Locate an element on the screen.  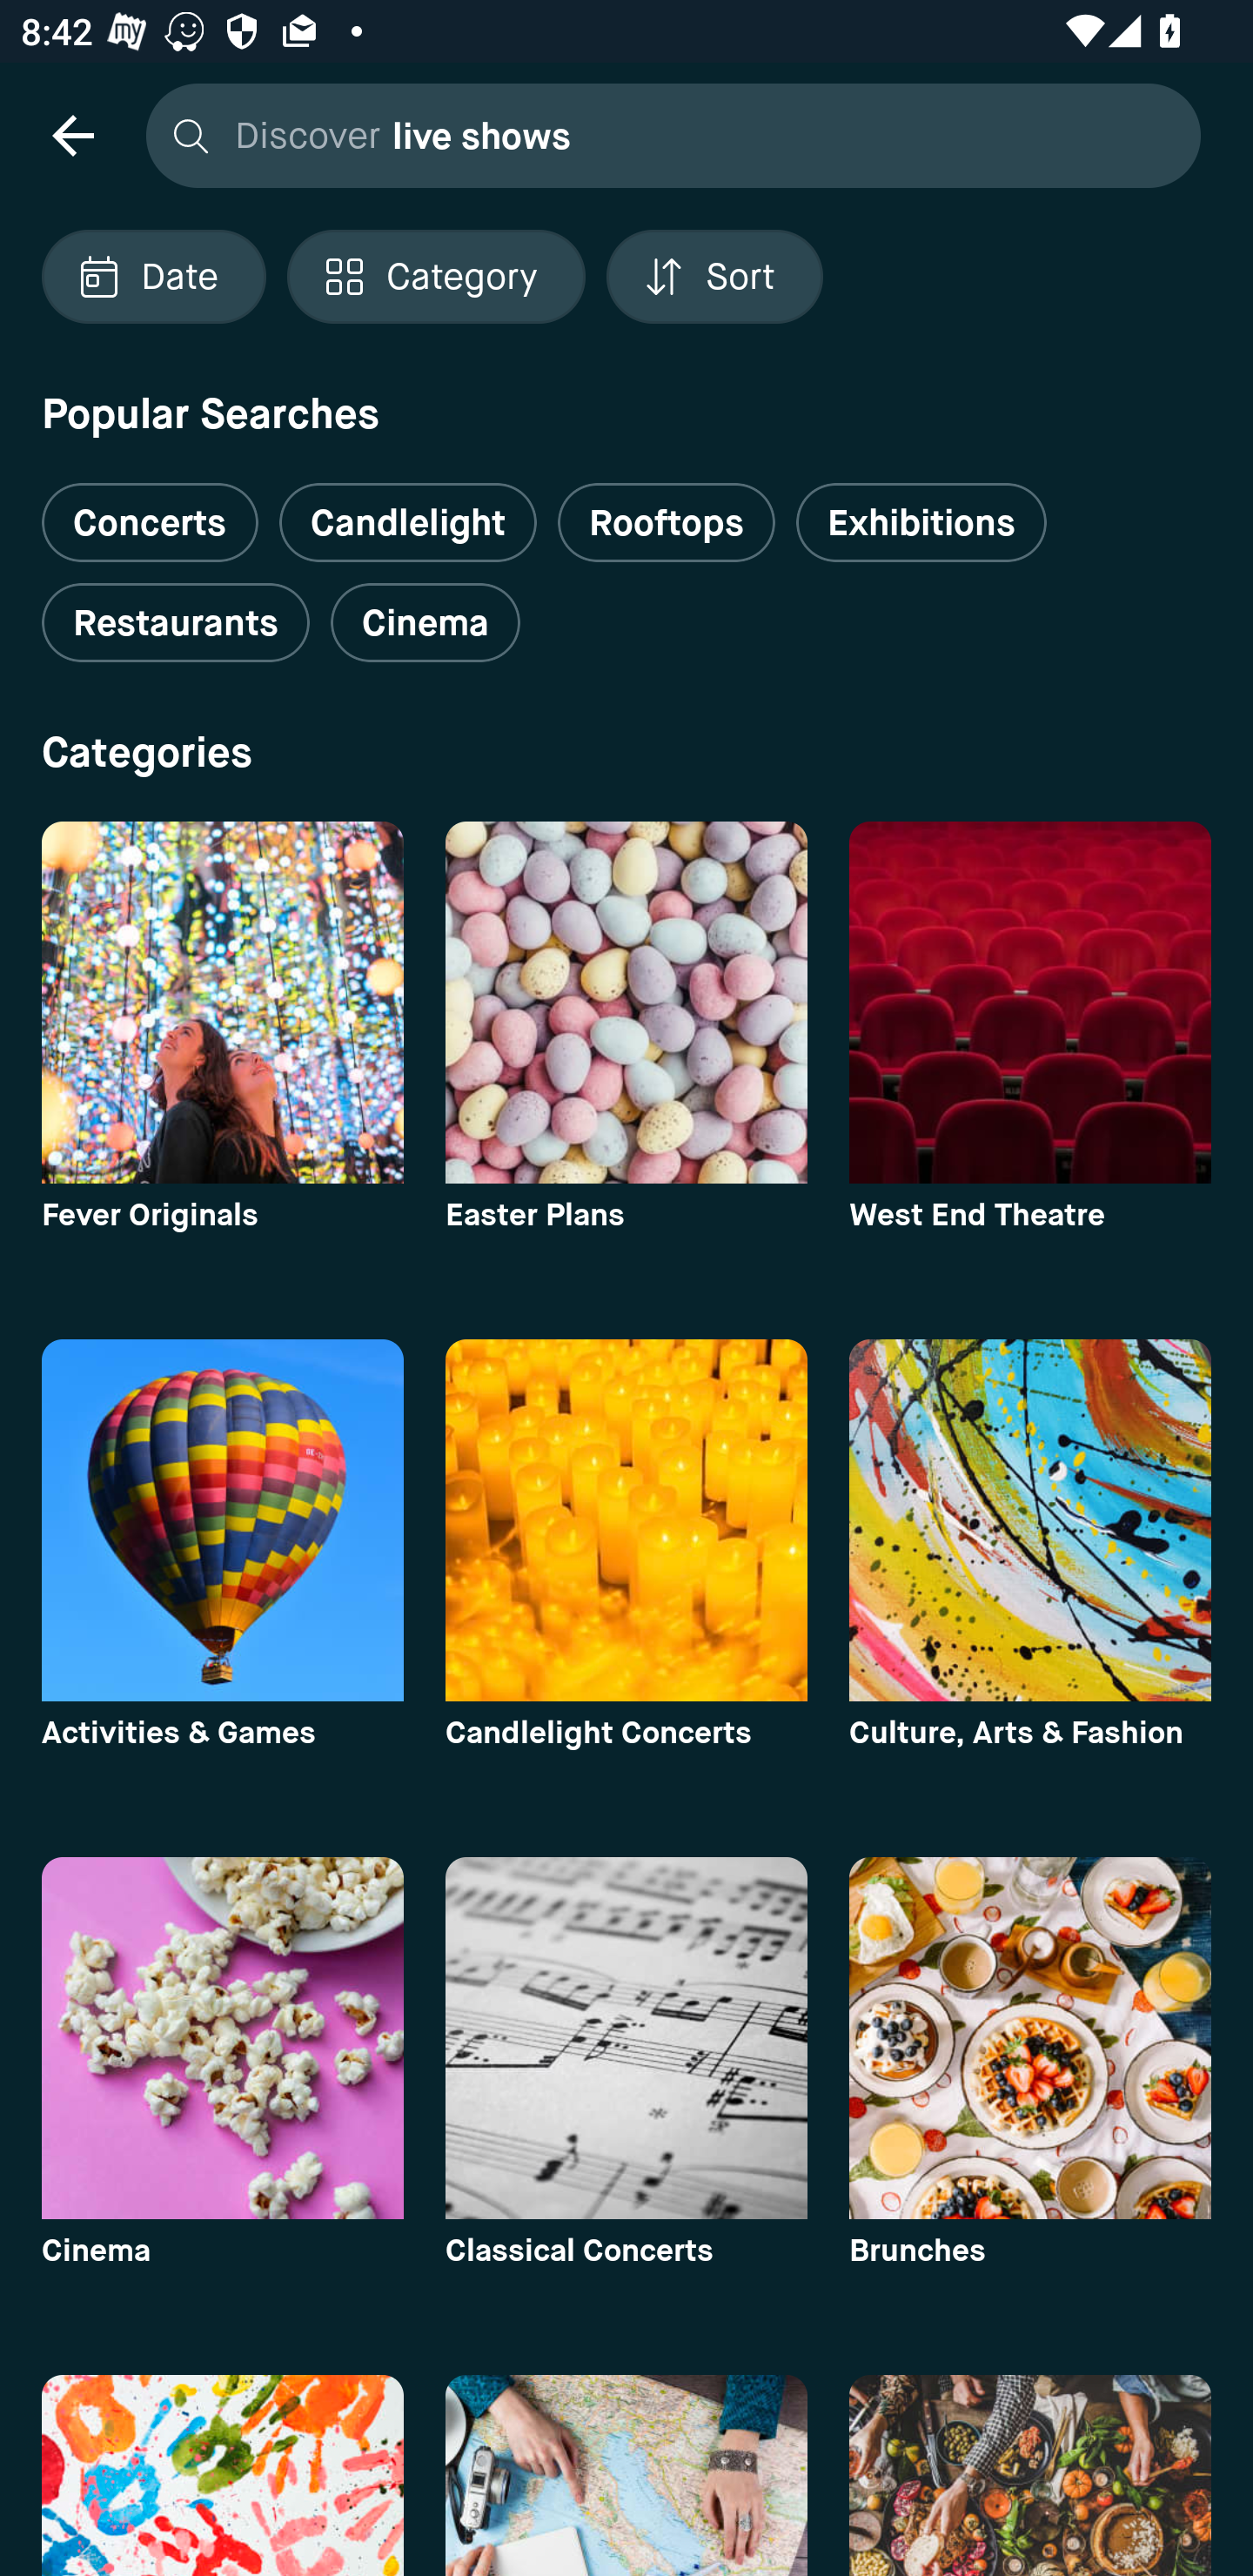
Localized description Sort is located at coordinates (714, 277).